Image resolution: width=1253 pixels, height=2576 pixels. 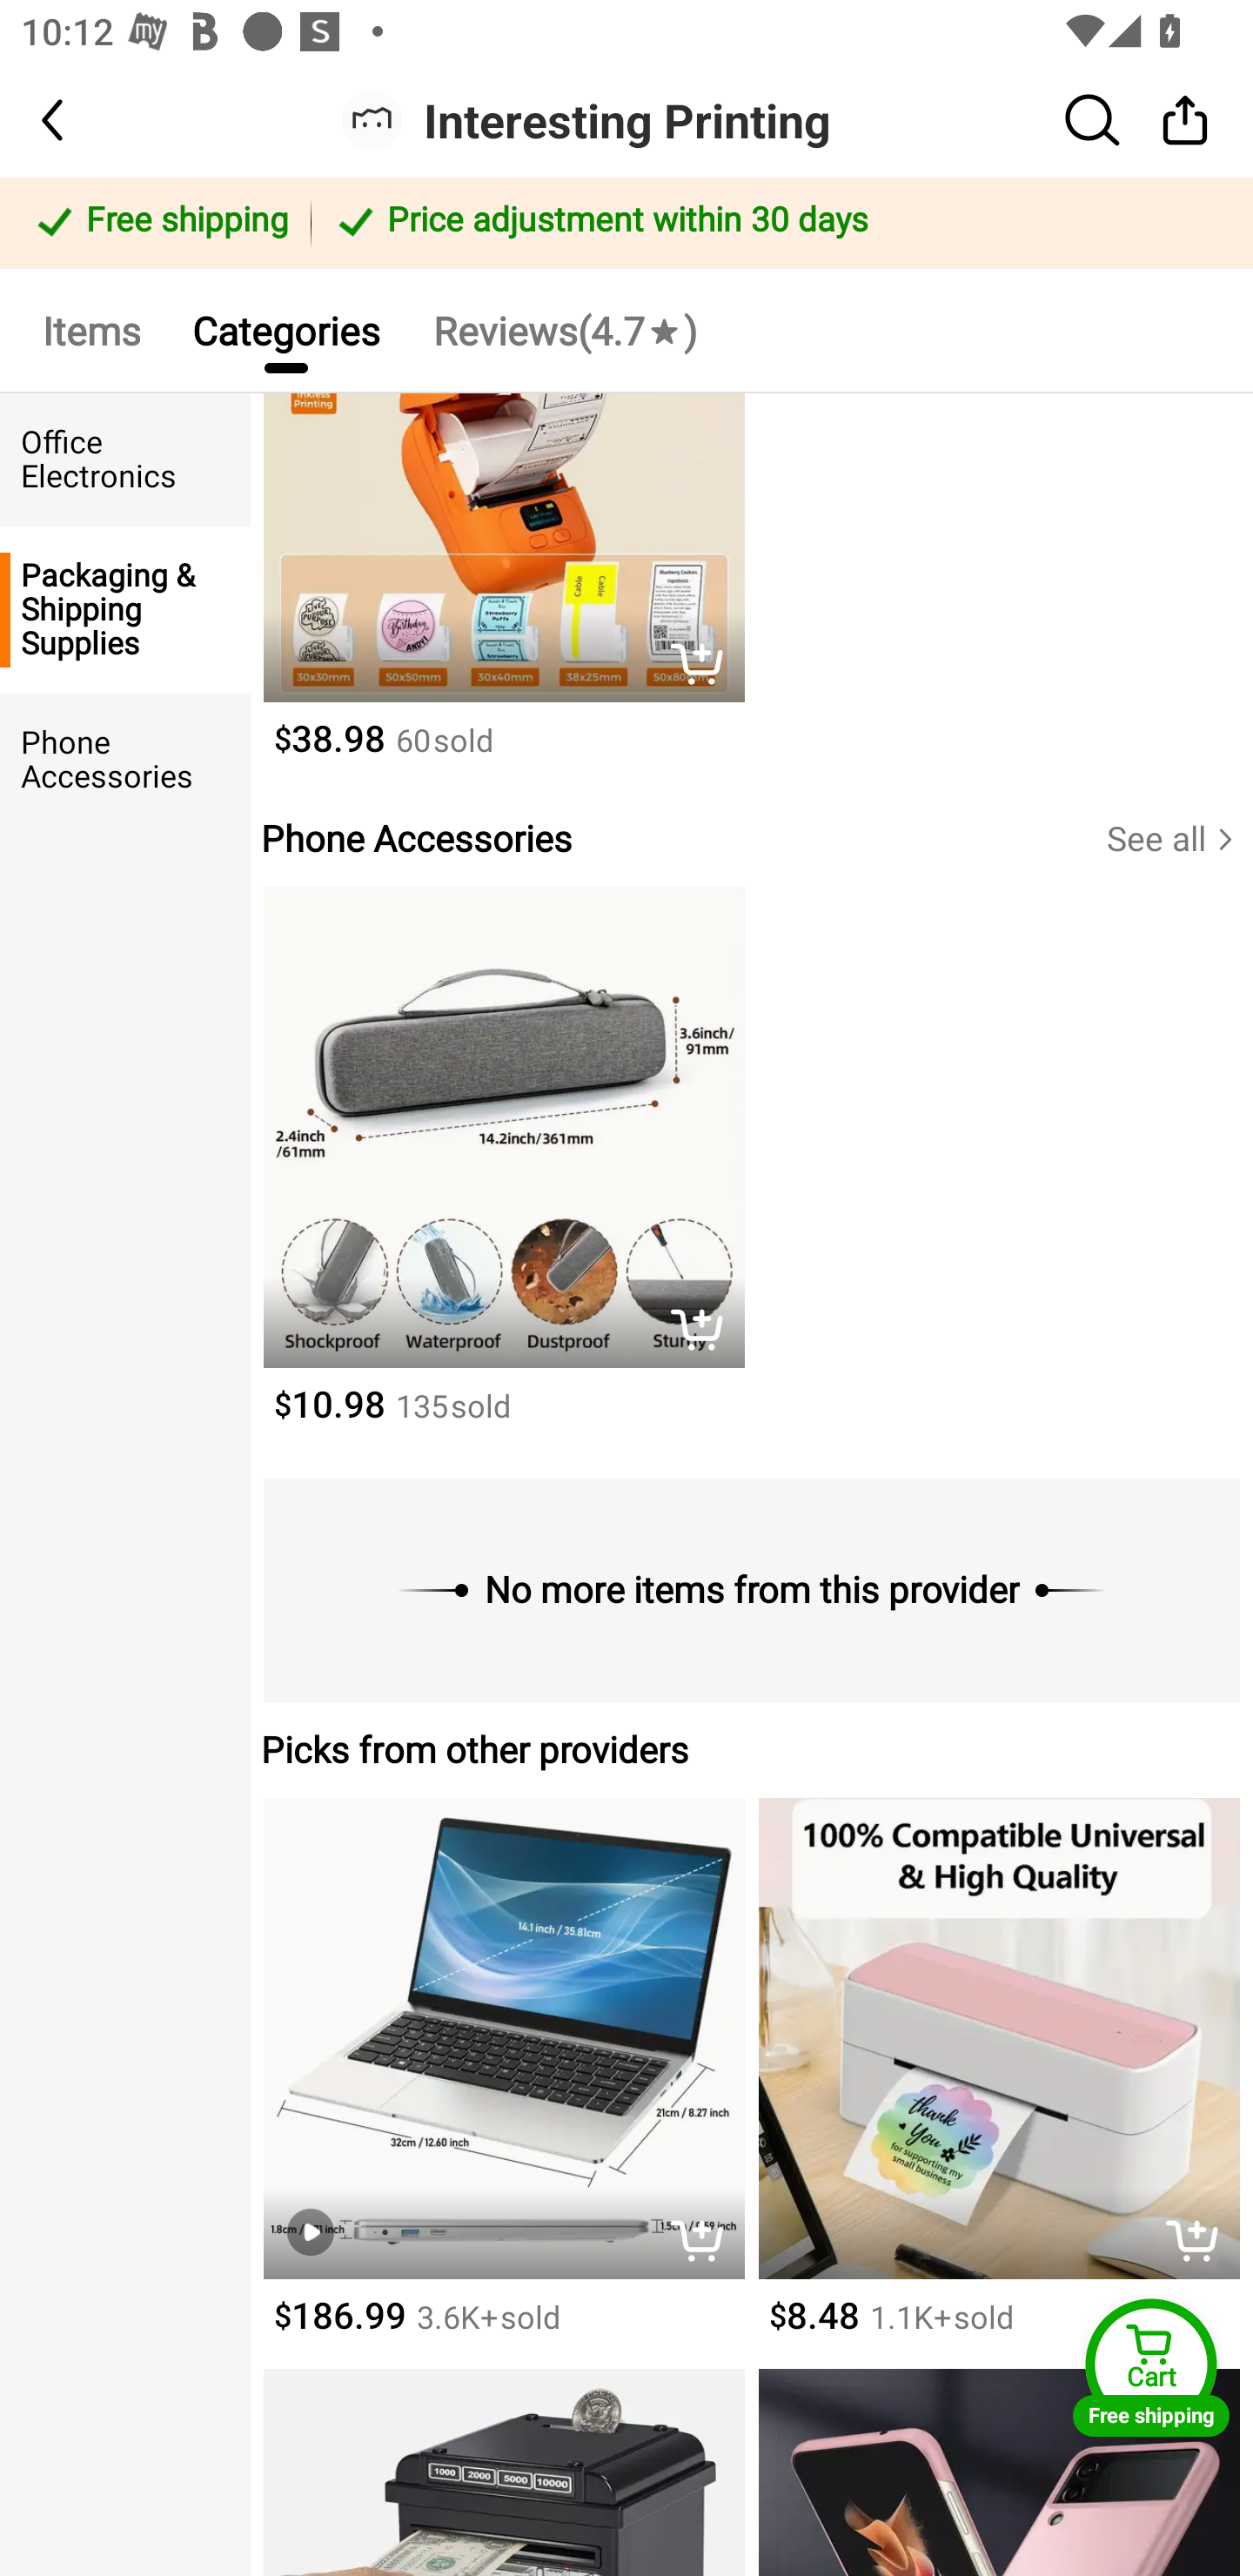 What do you see at coordinates (776, 223) in the screenshot?
I see `Price adjustment within 30 days` at bounding box center [776, 223].